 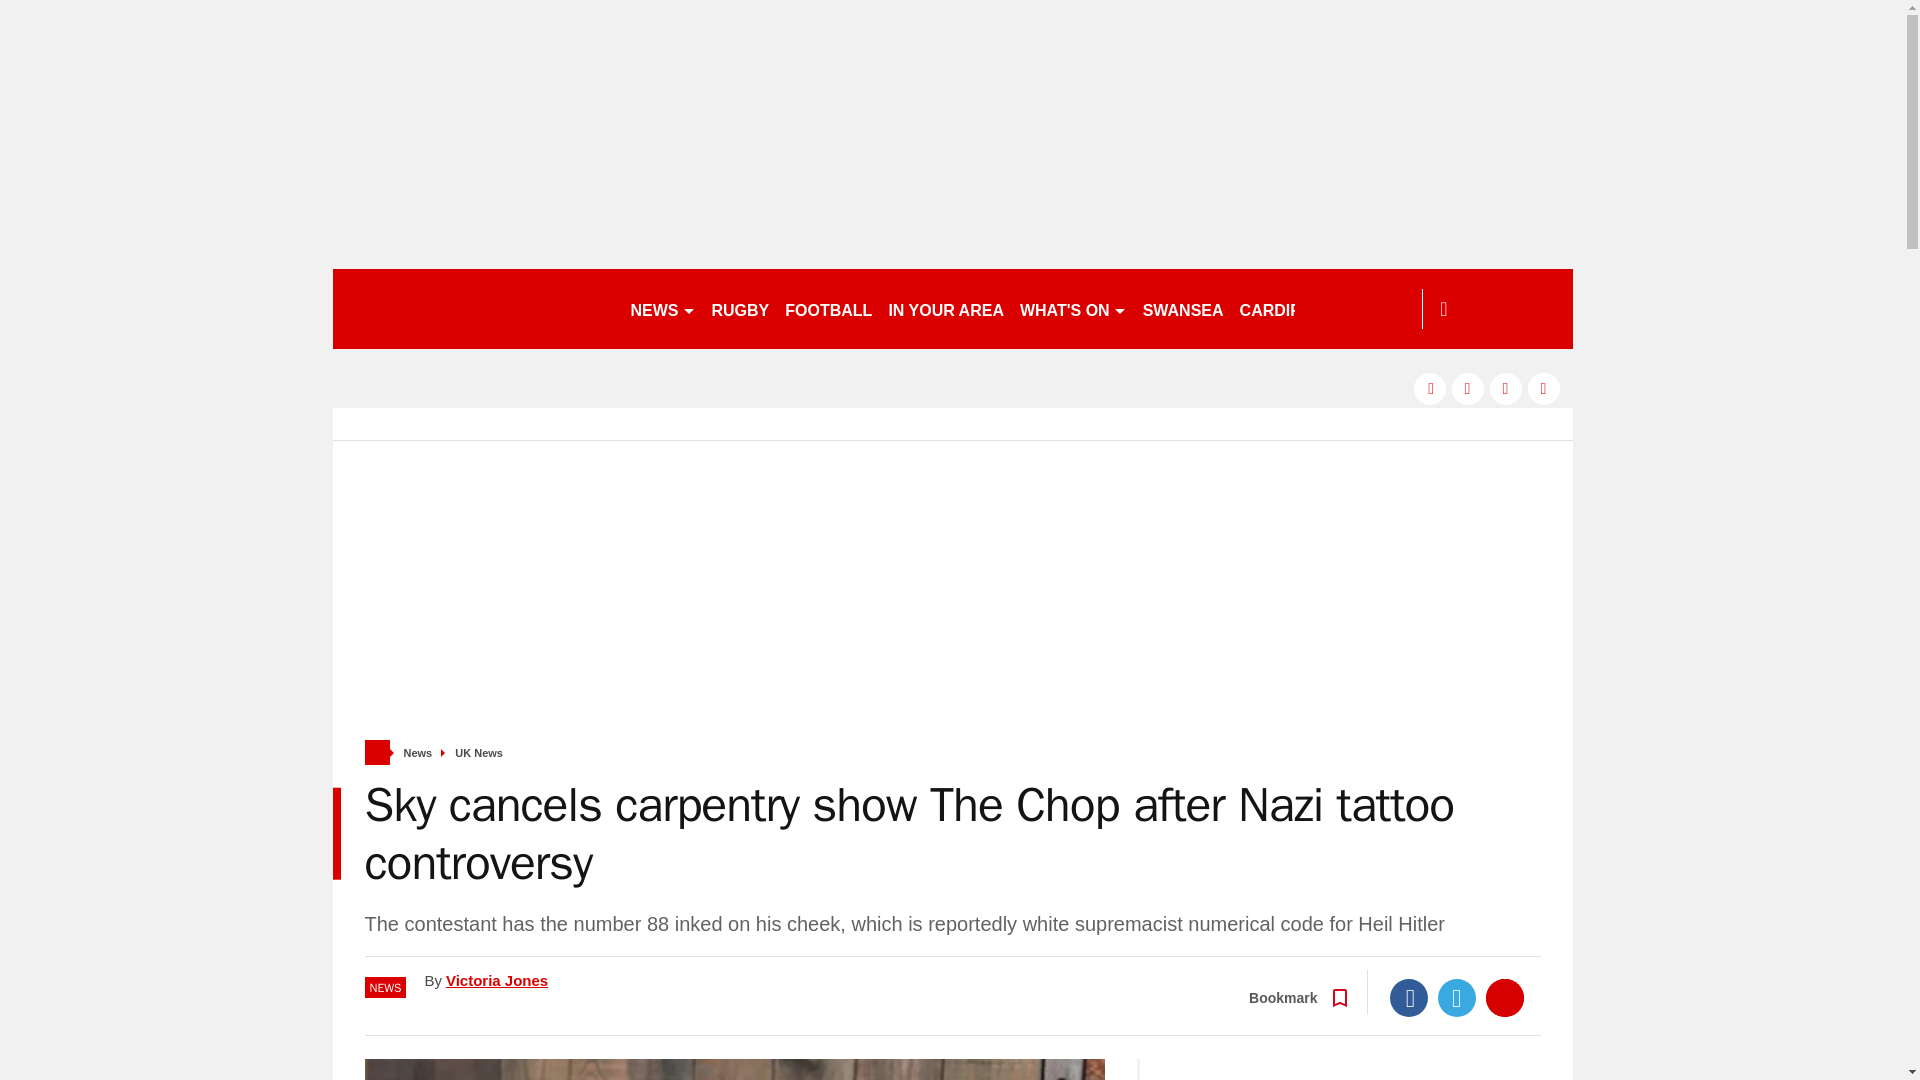 I want to click on NEWS, so click(x=662, y=308).